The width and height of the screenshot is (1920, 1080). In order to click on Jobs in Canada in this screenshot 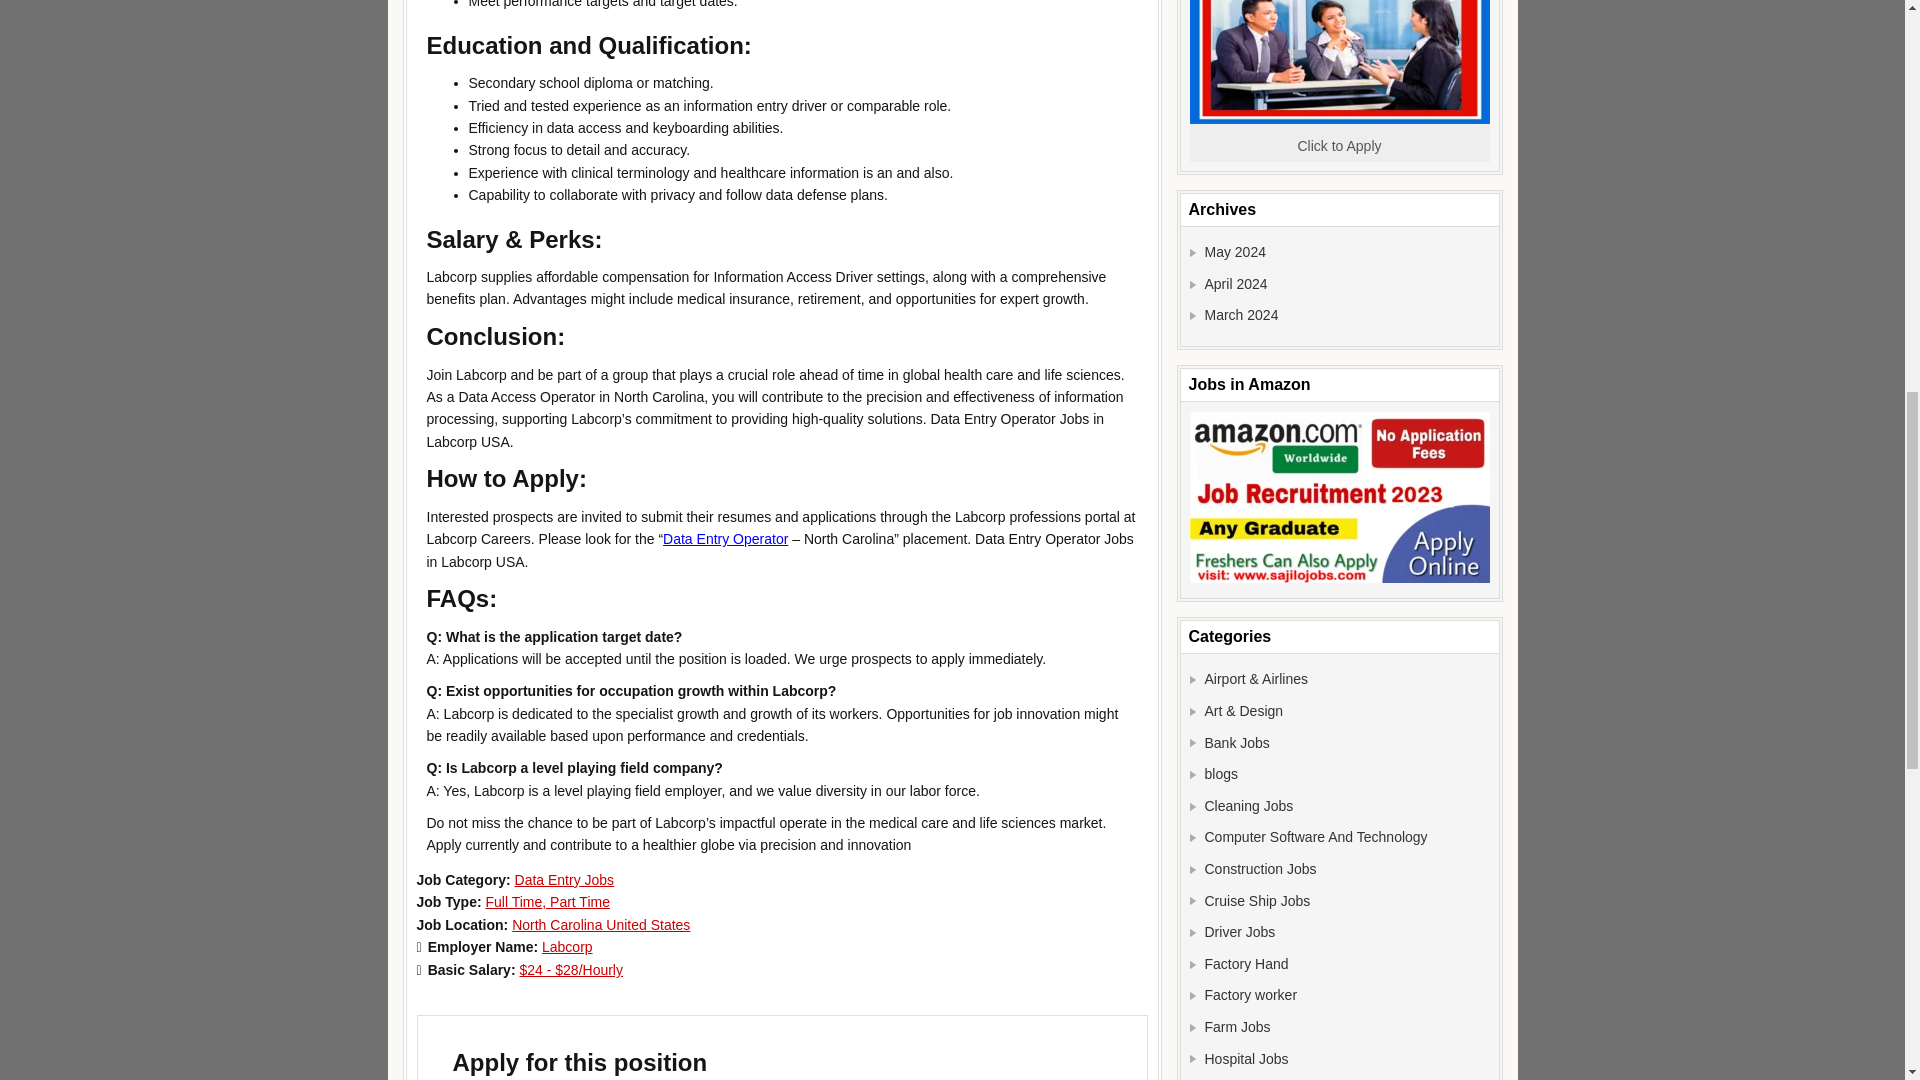, I will do `click(1340, 62)`.